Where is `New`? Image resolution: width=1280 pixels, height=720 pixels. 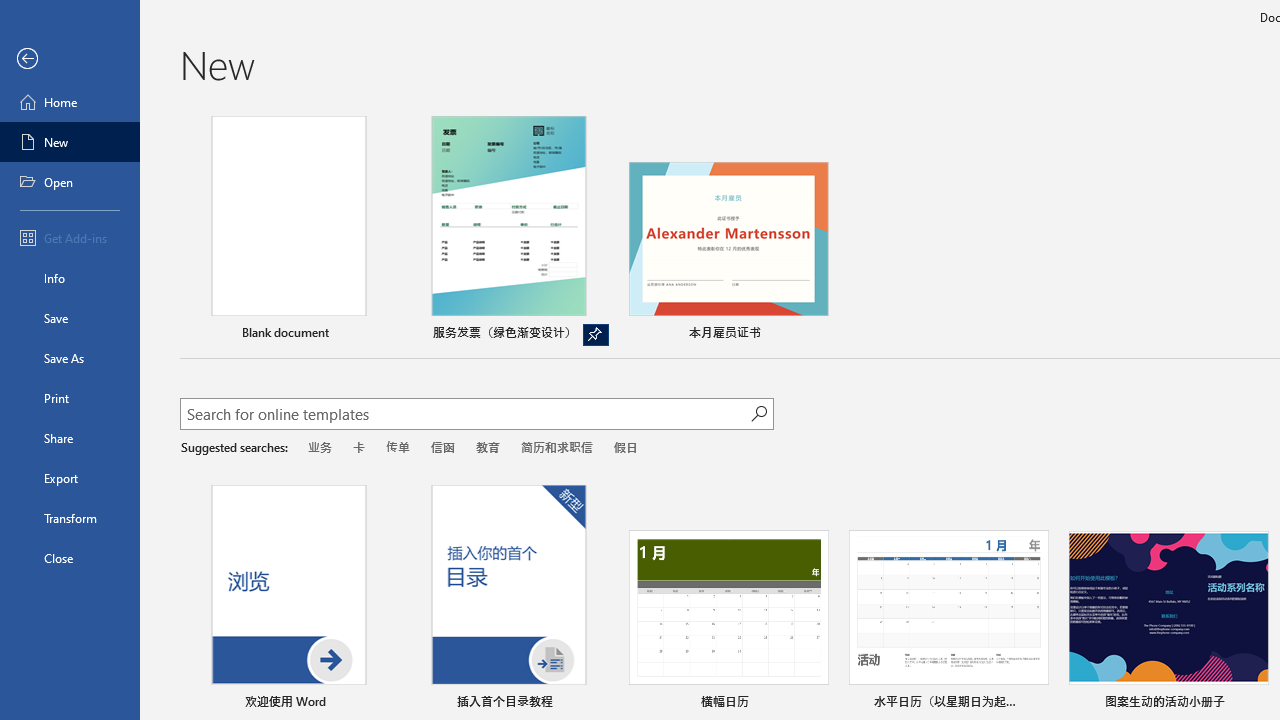 New is located at coordinates (70, 142).